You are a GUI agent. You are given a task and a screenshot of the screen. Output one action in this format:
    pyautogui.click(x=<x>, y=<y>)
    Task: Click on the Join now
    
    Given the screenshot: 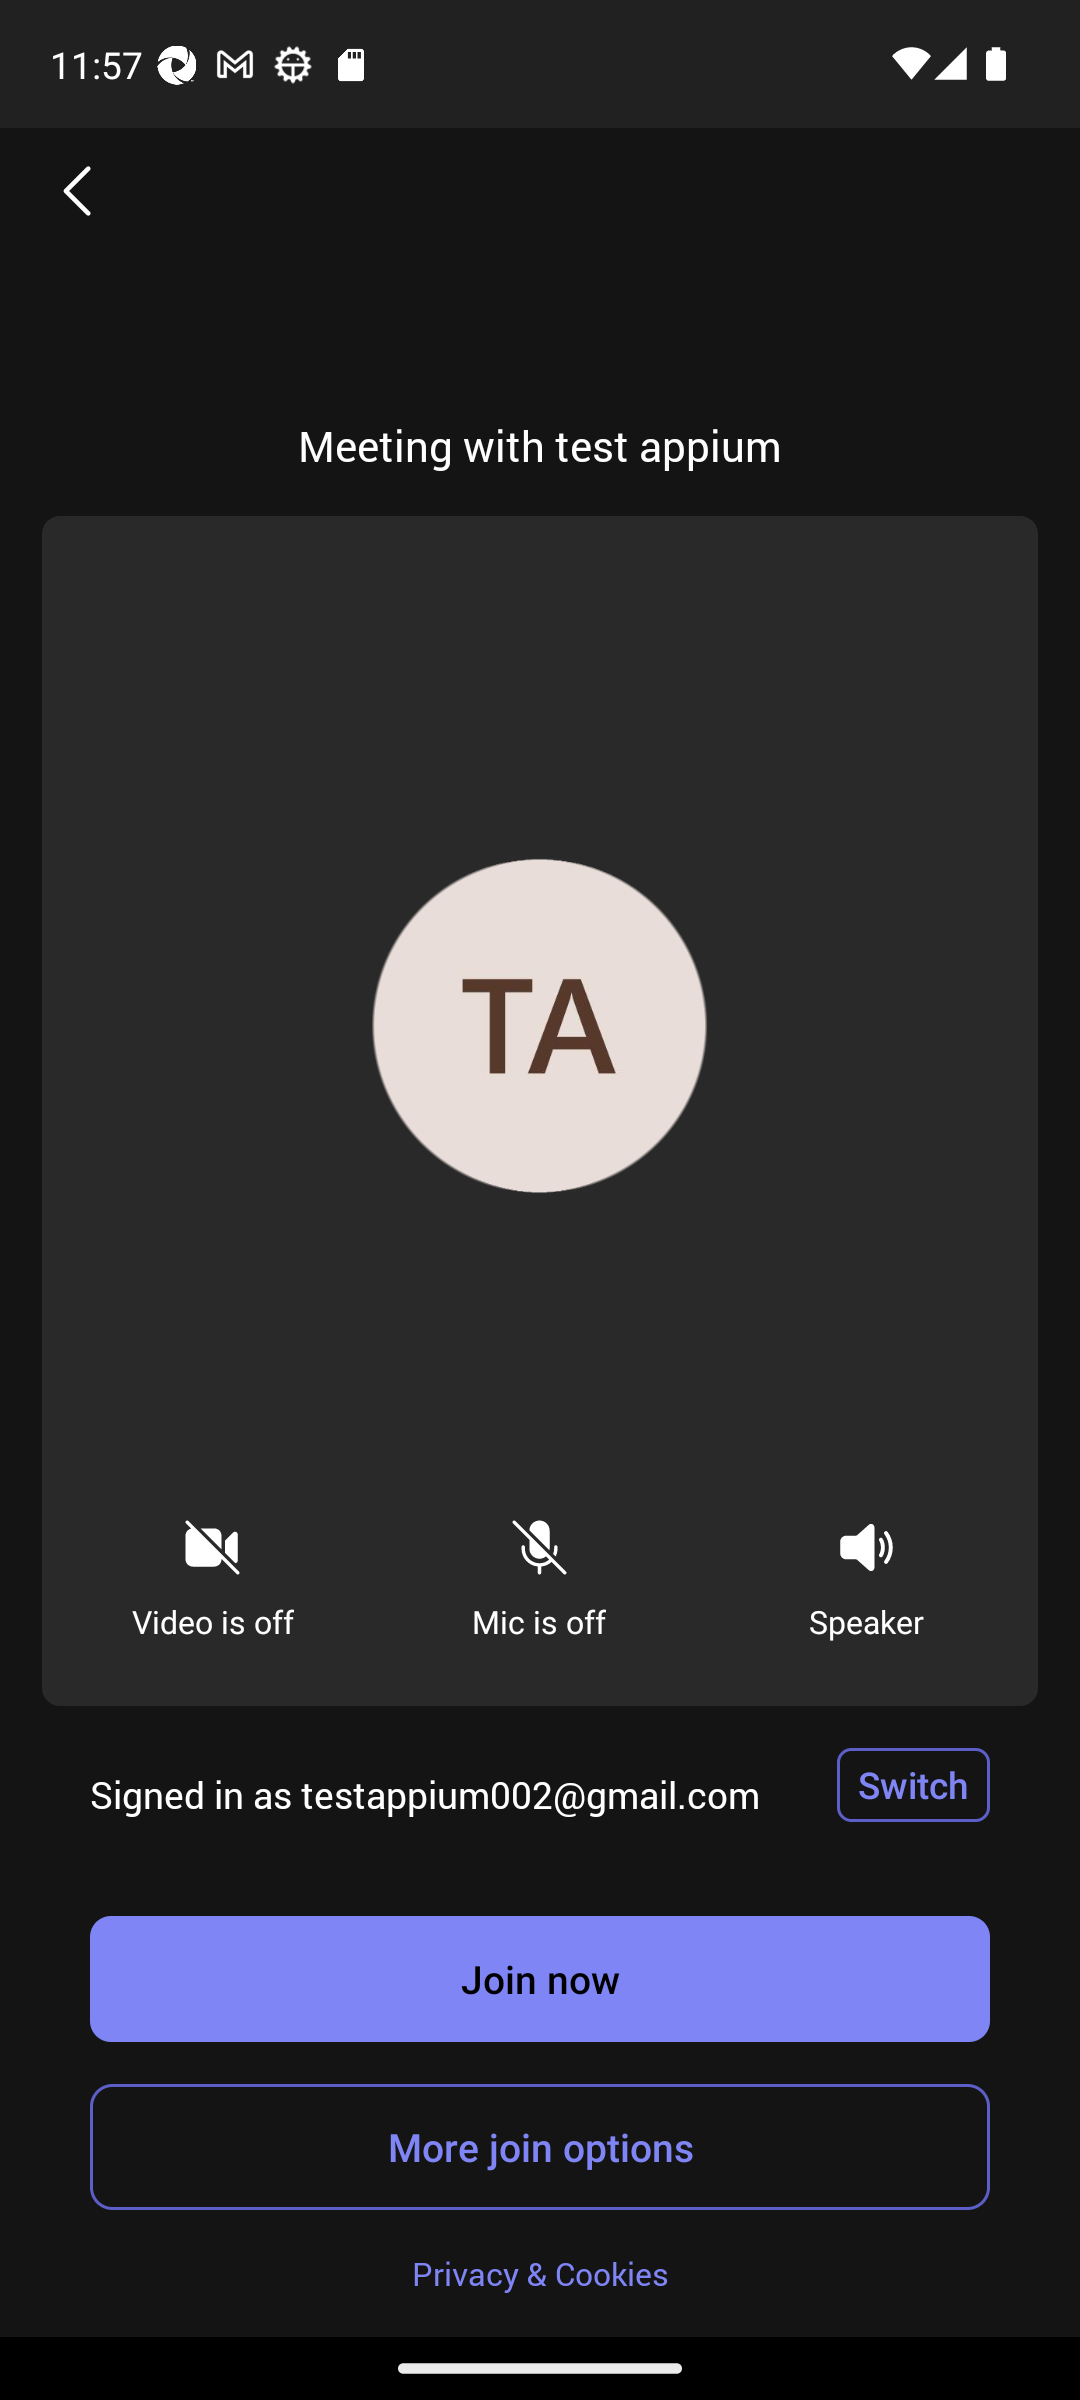 What is the action you would take?
    pyautogui.click(x=540, y=1978)
    